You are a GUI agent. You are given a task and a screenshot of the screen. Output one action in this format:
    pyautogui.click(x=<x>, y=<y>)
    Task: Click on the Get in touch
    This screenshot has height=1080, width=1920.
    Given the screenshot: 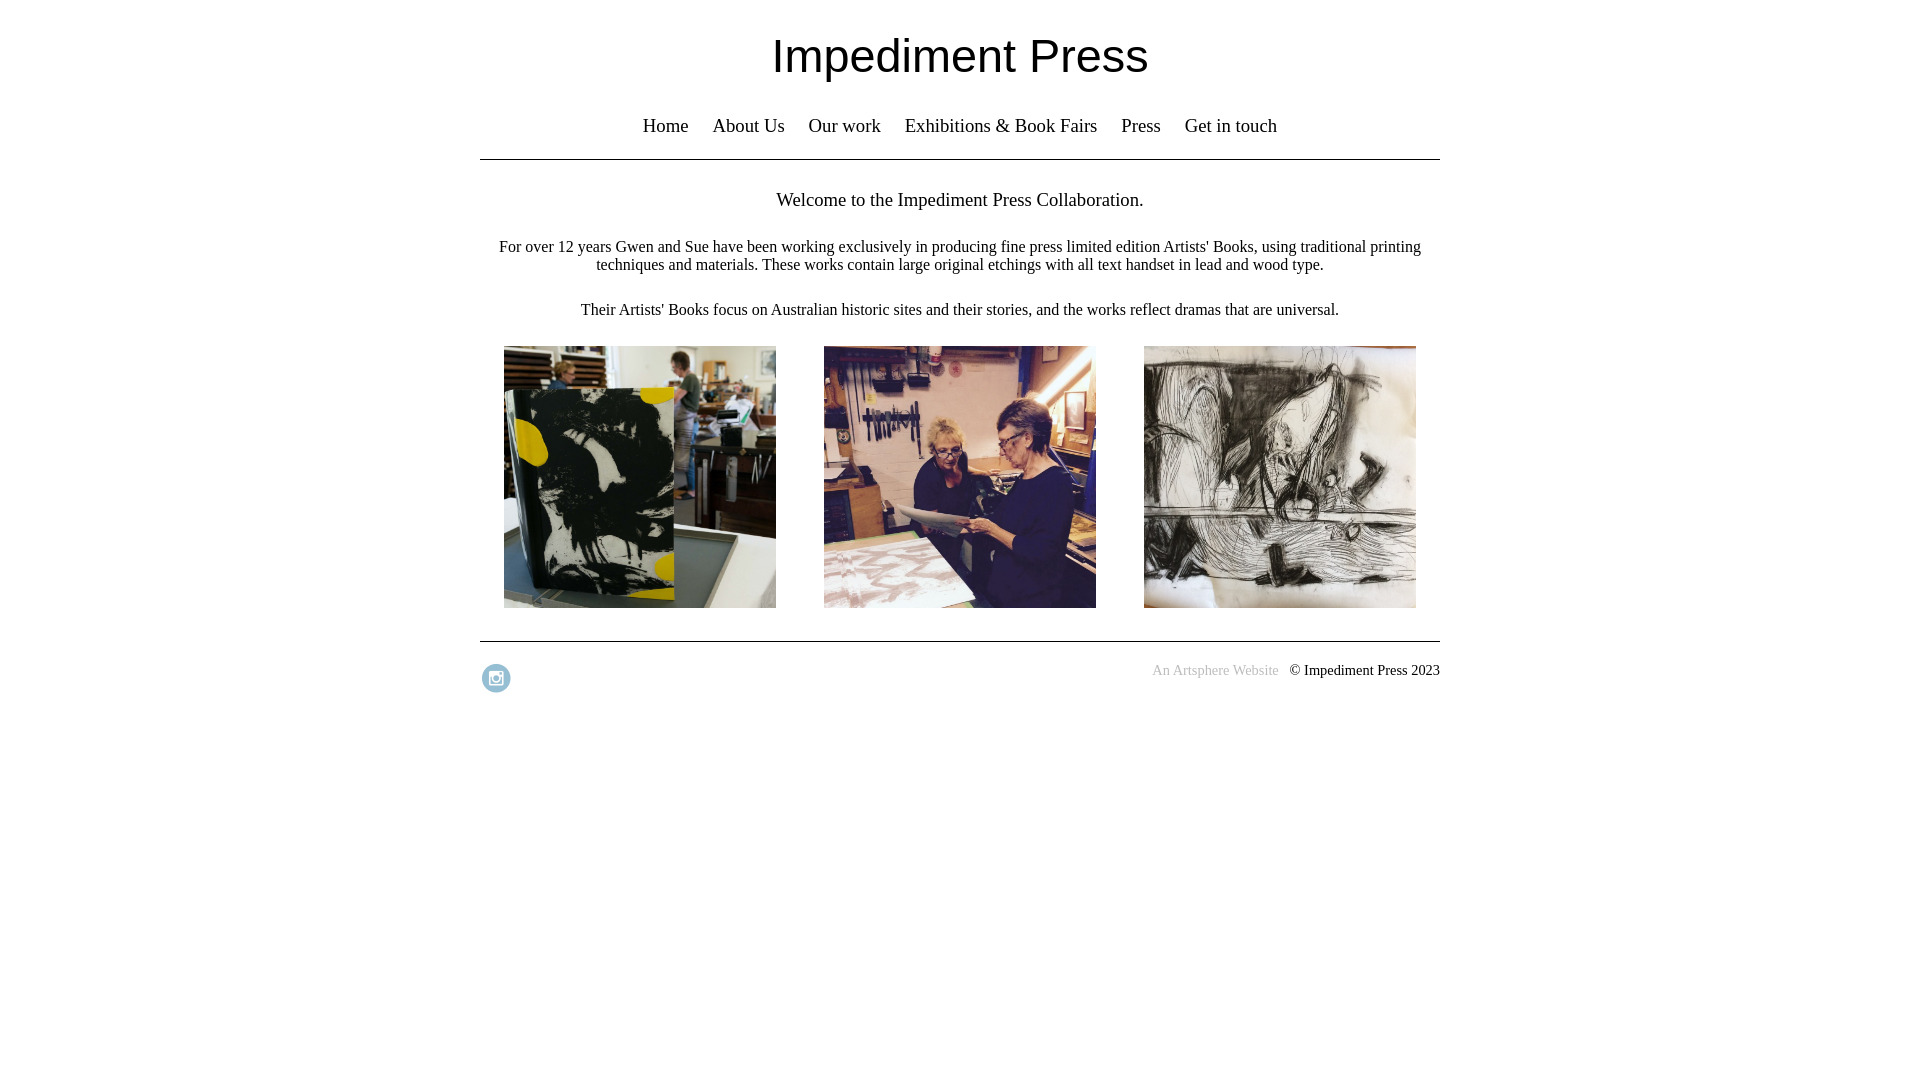 What is the action you would take?
    pyautogui.click(x=1231, y=126)
    